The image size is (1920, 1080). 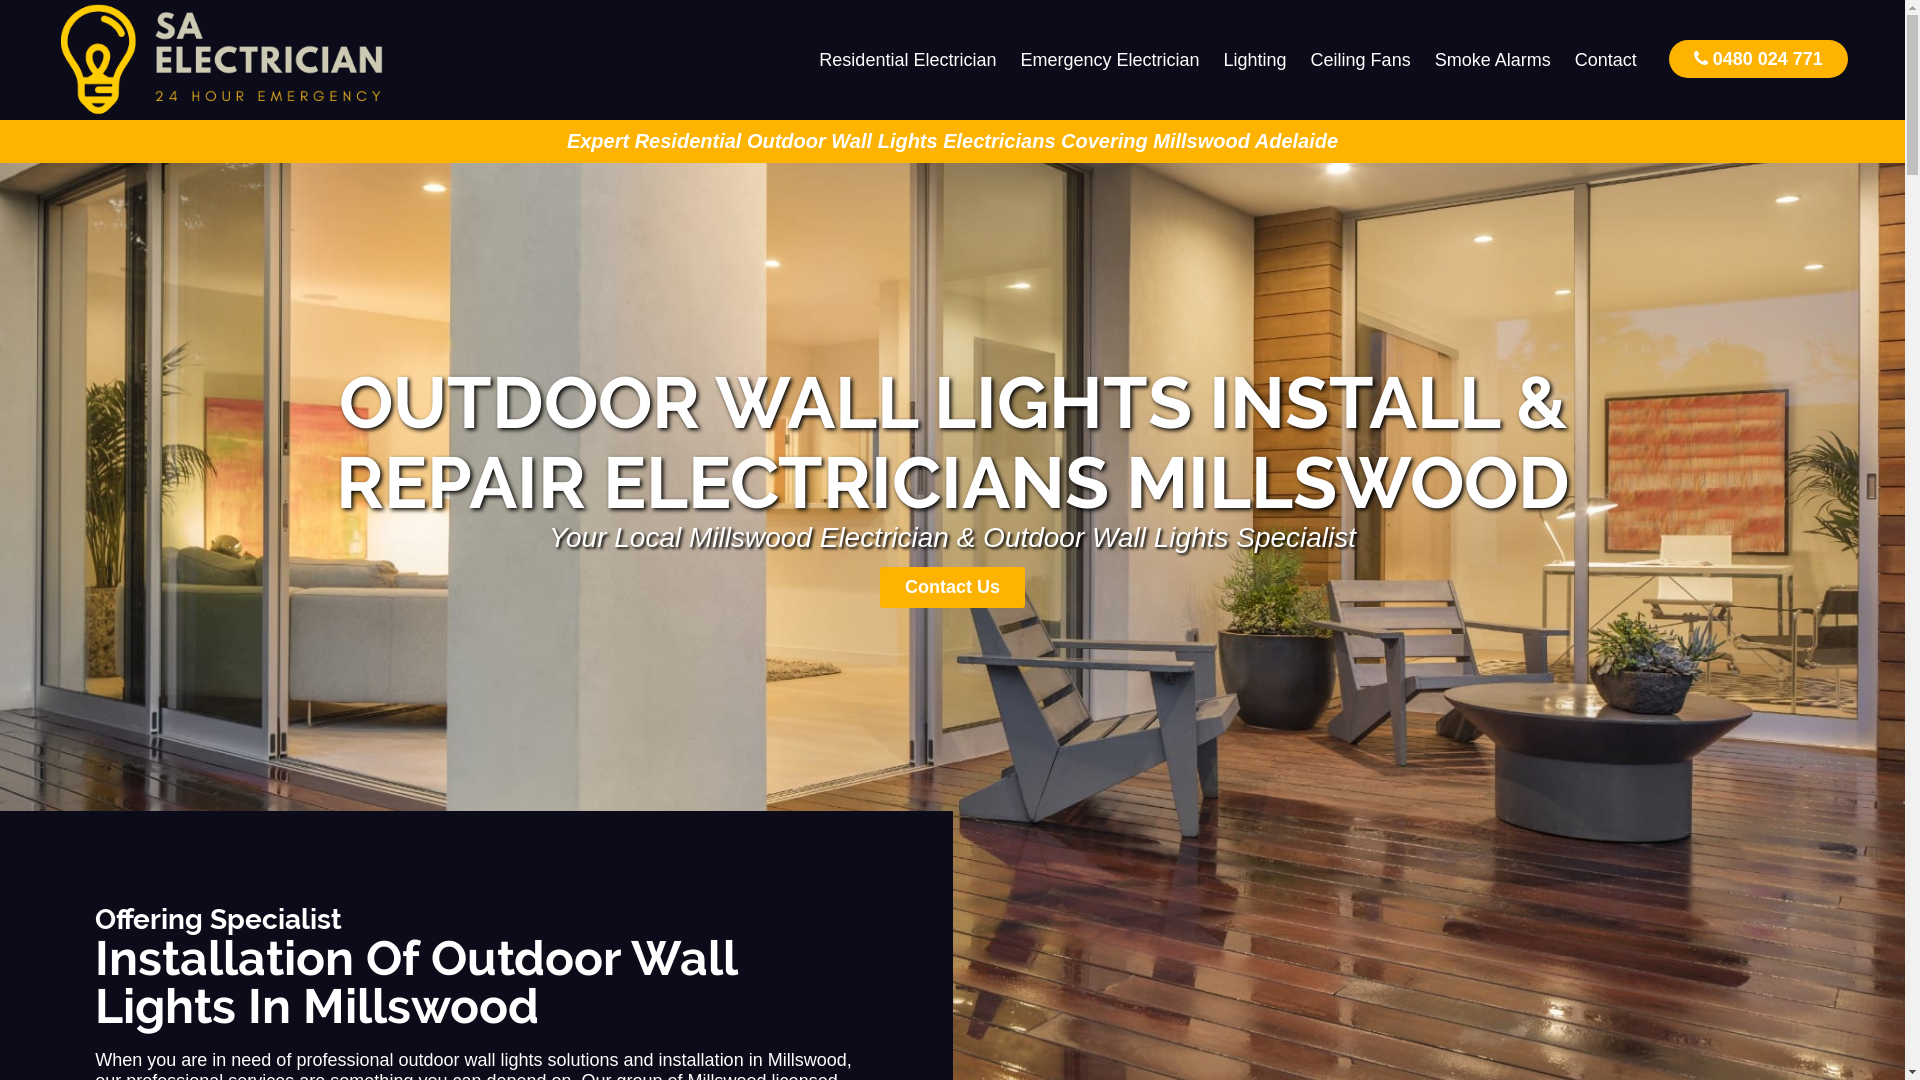 What do you see at coordinates (1606, 60) in the screenshot?
I see `Contact` at bounding box center [1606, 60].